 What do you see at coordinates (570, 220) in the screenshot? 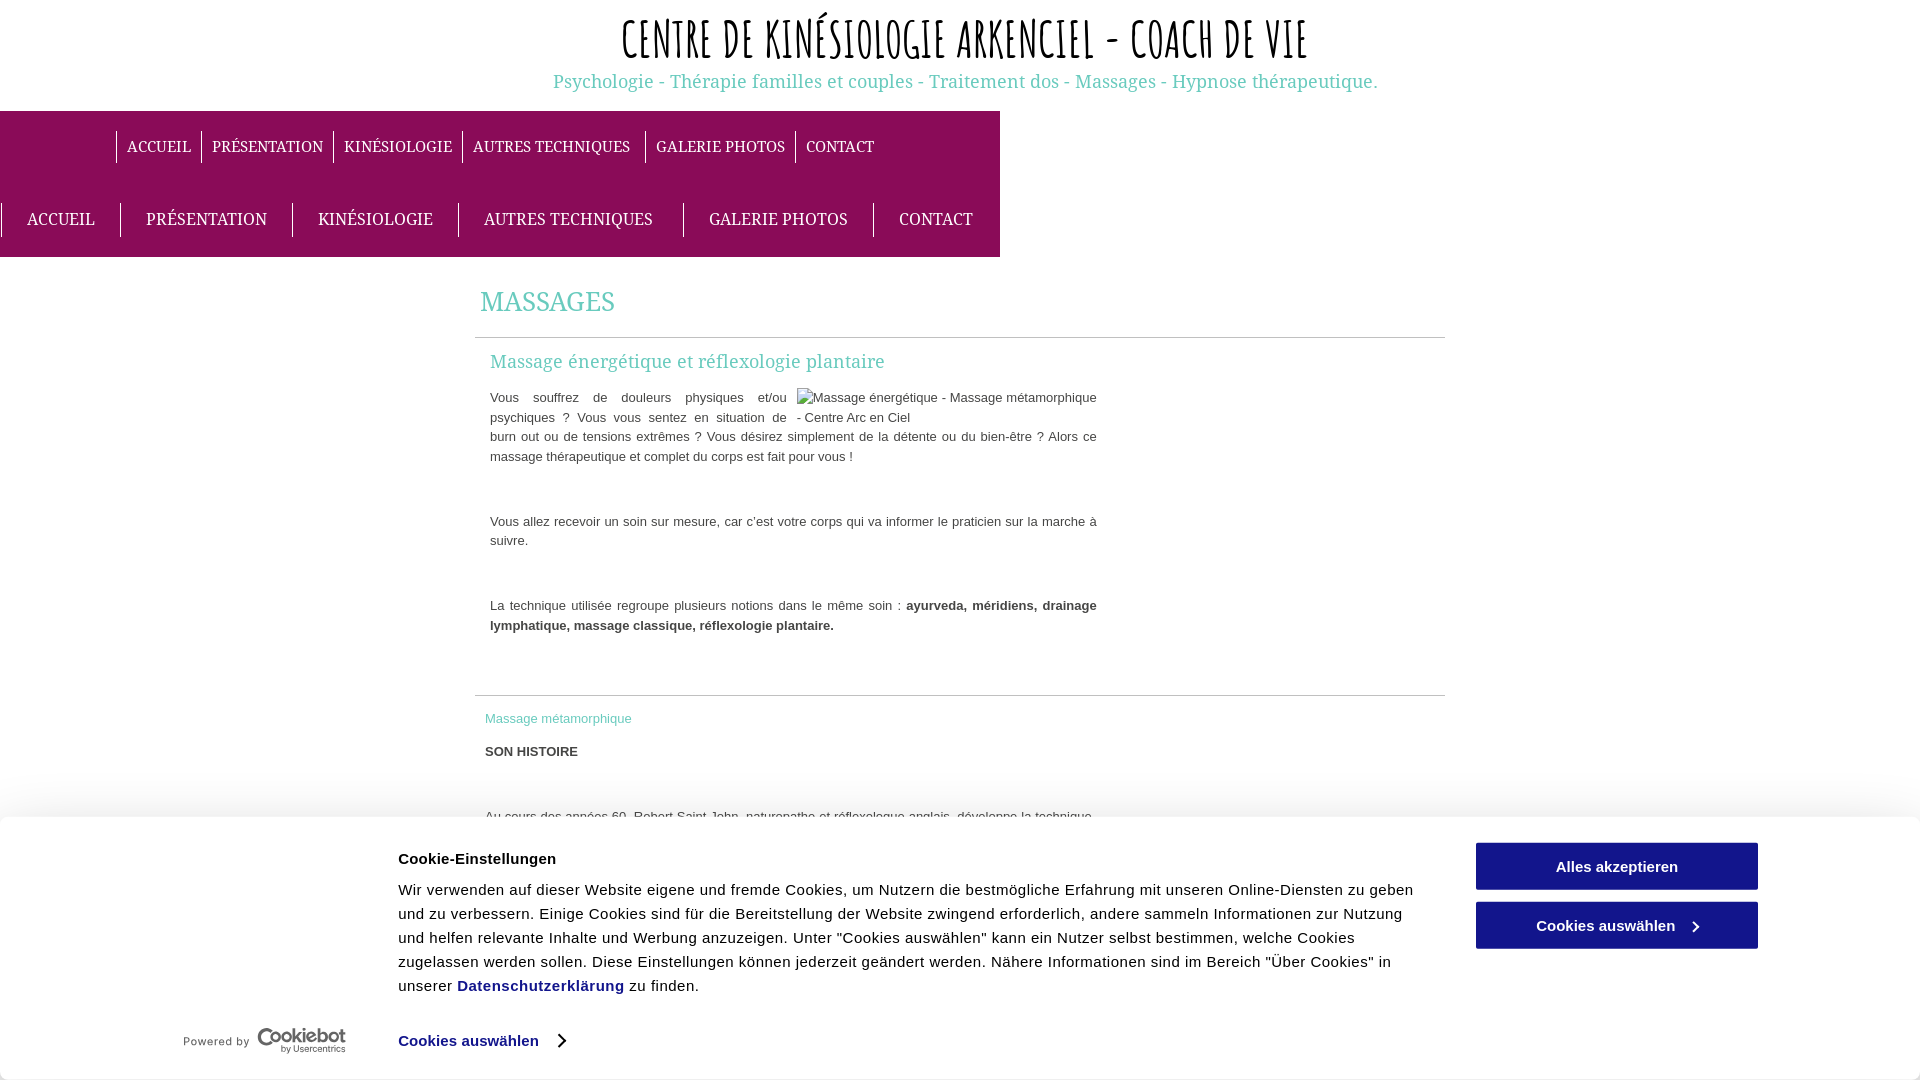
I see `AUTRES TECHNIQUES` at bounding box center [570, 220].